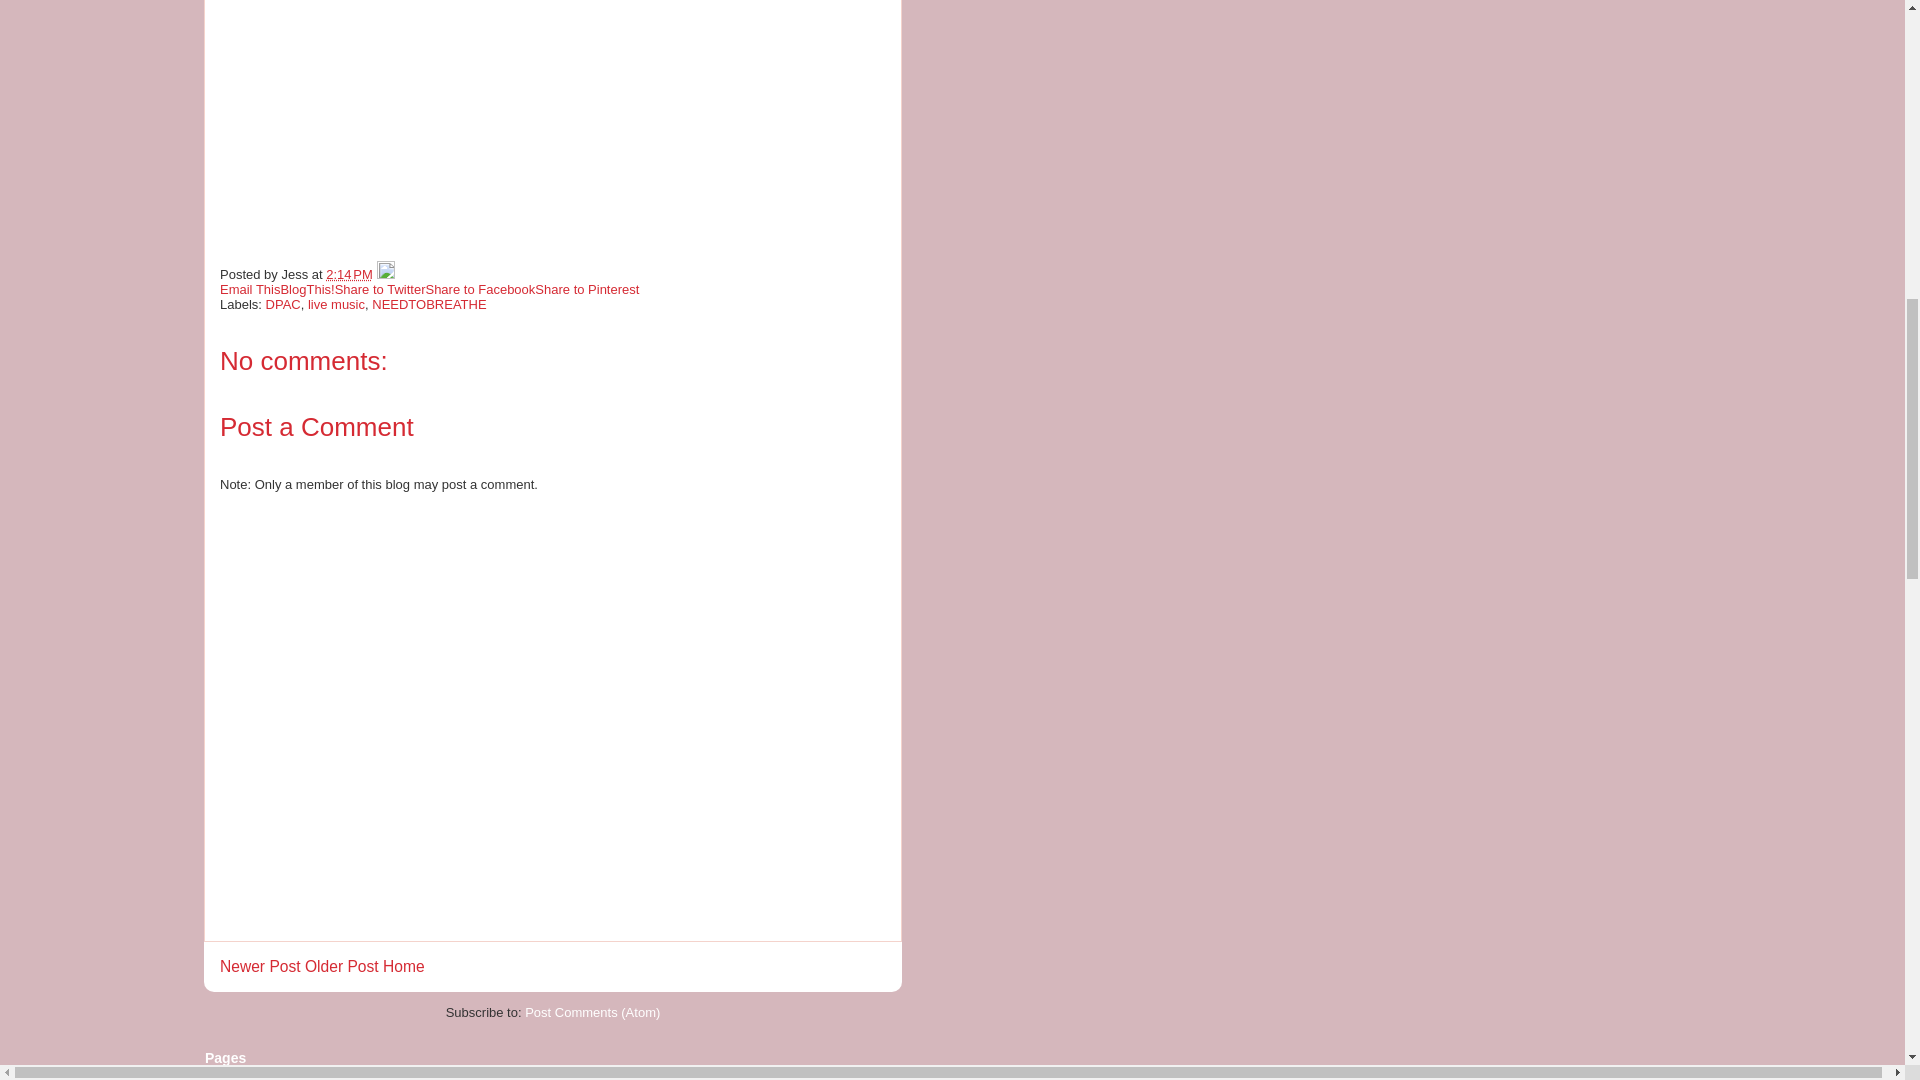  I want to click on live music, so click(336, 304).